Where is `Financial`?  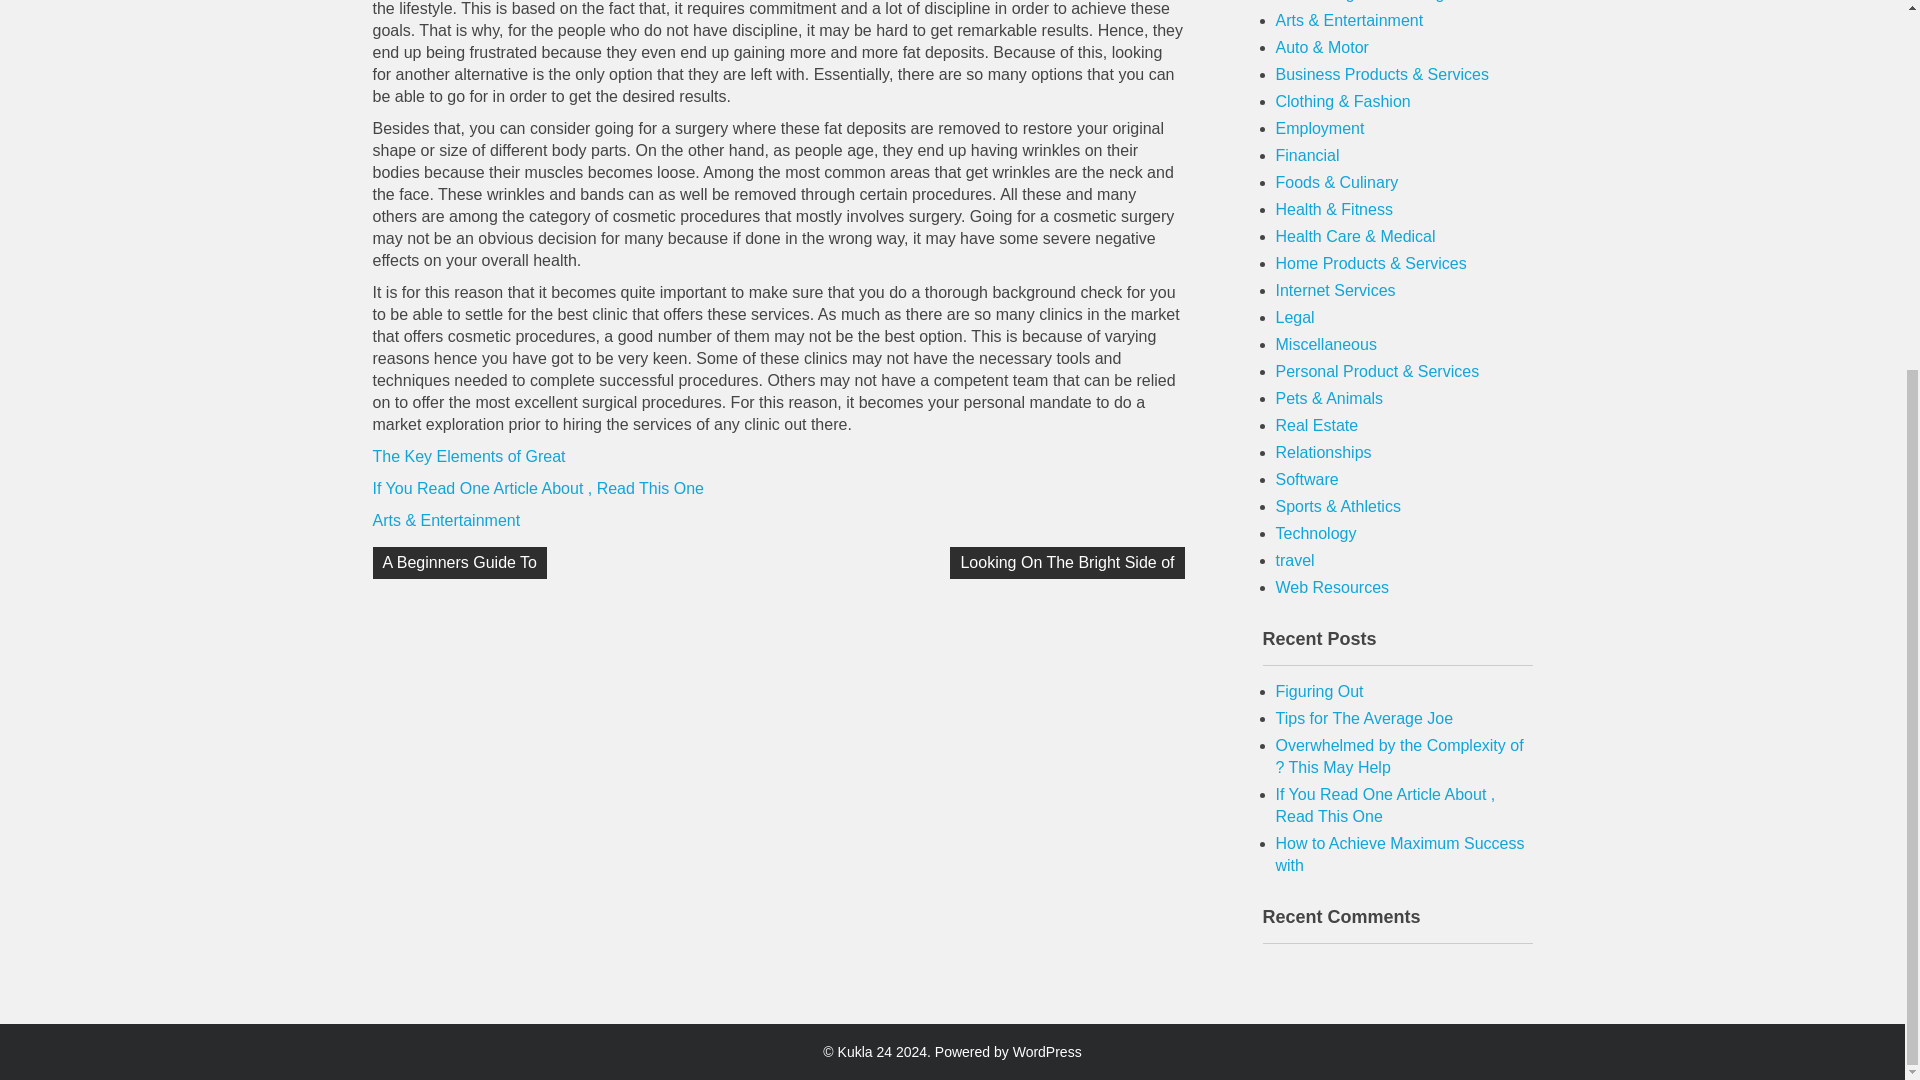
Financial is located at coordinates (1308, 155).